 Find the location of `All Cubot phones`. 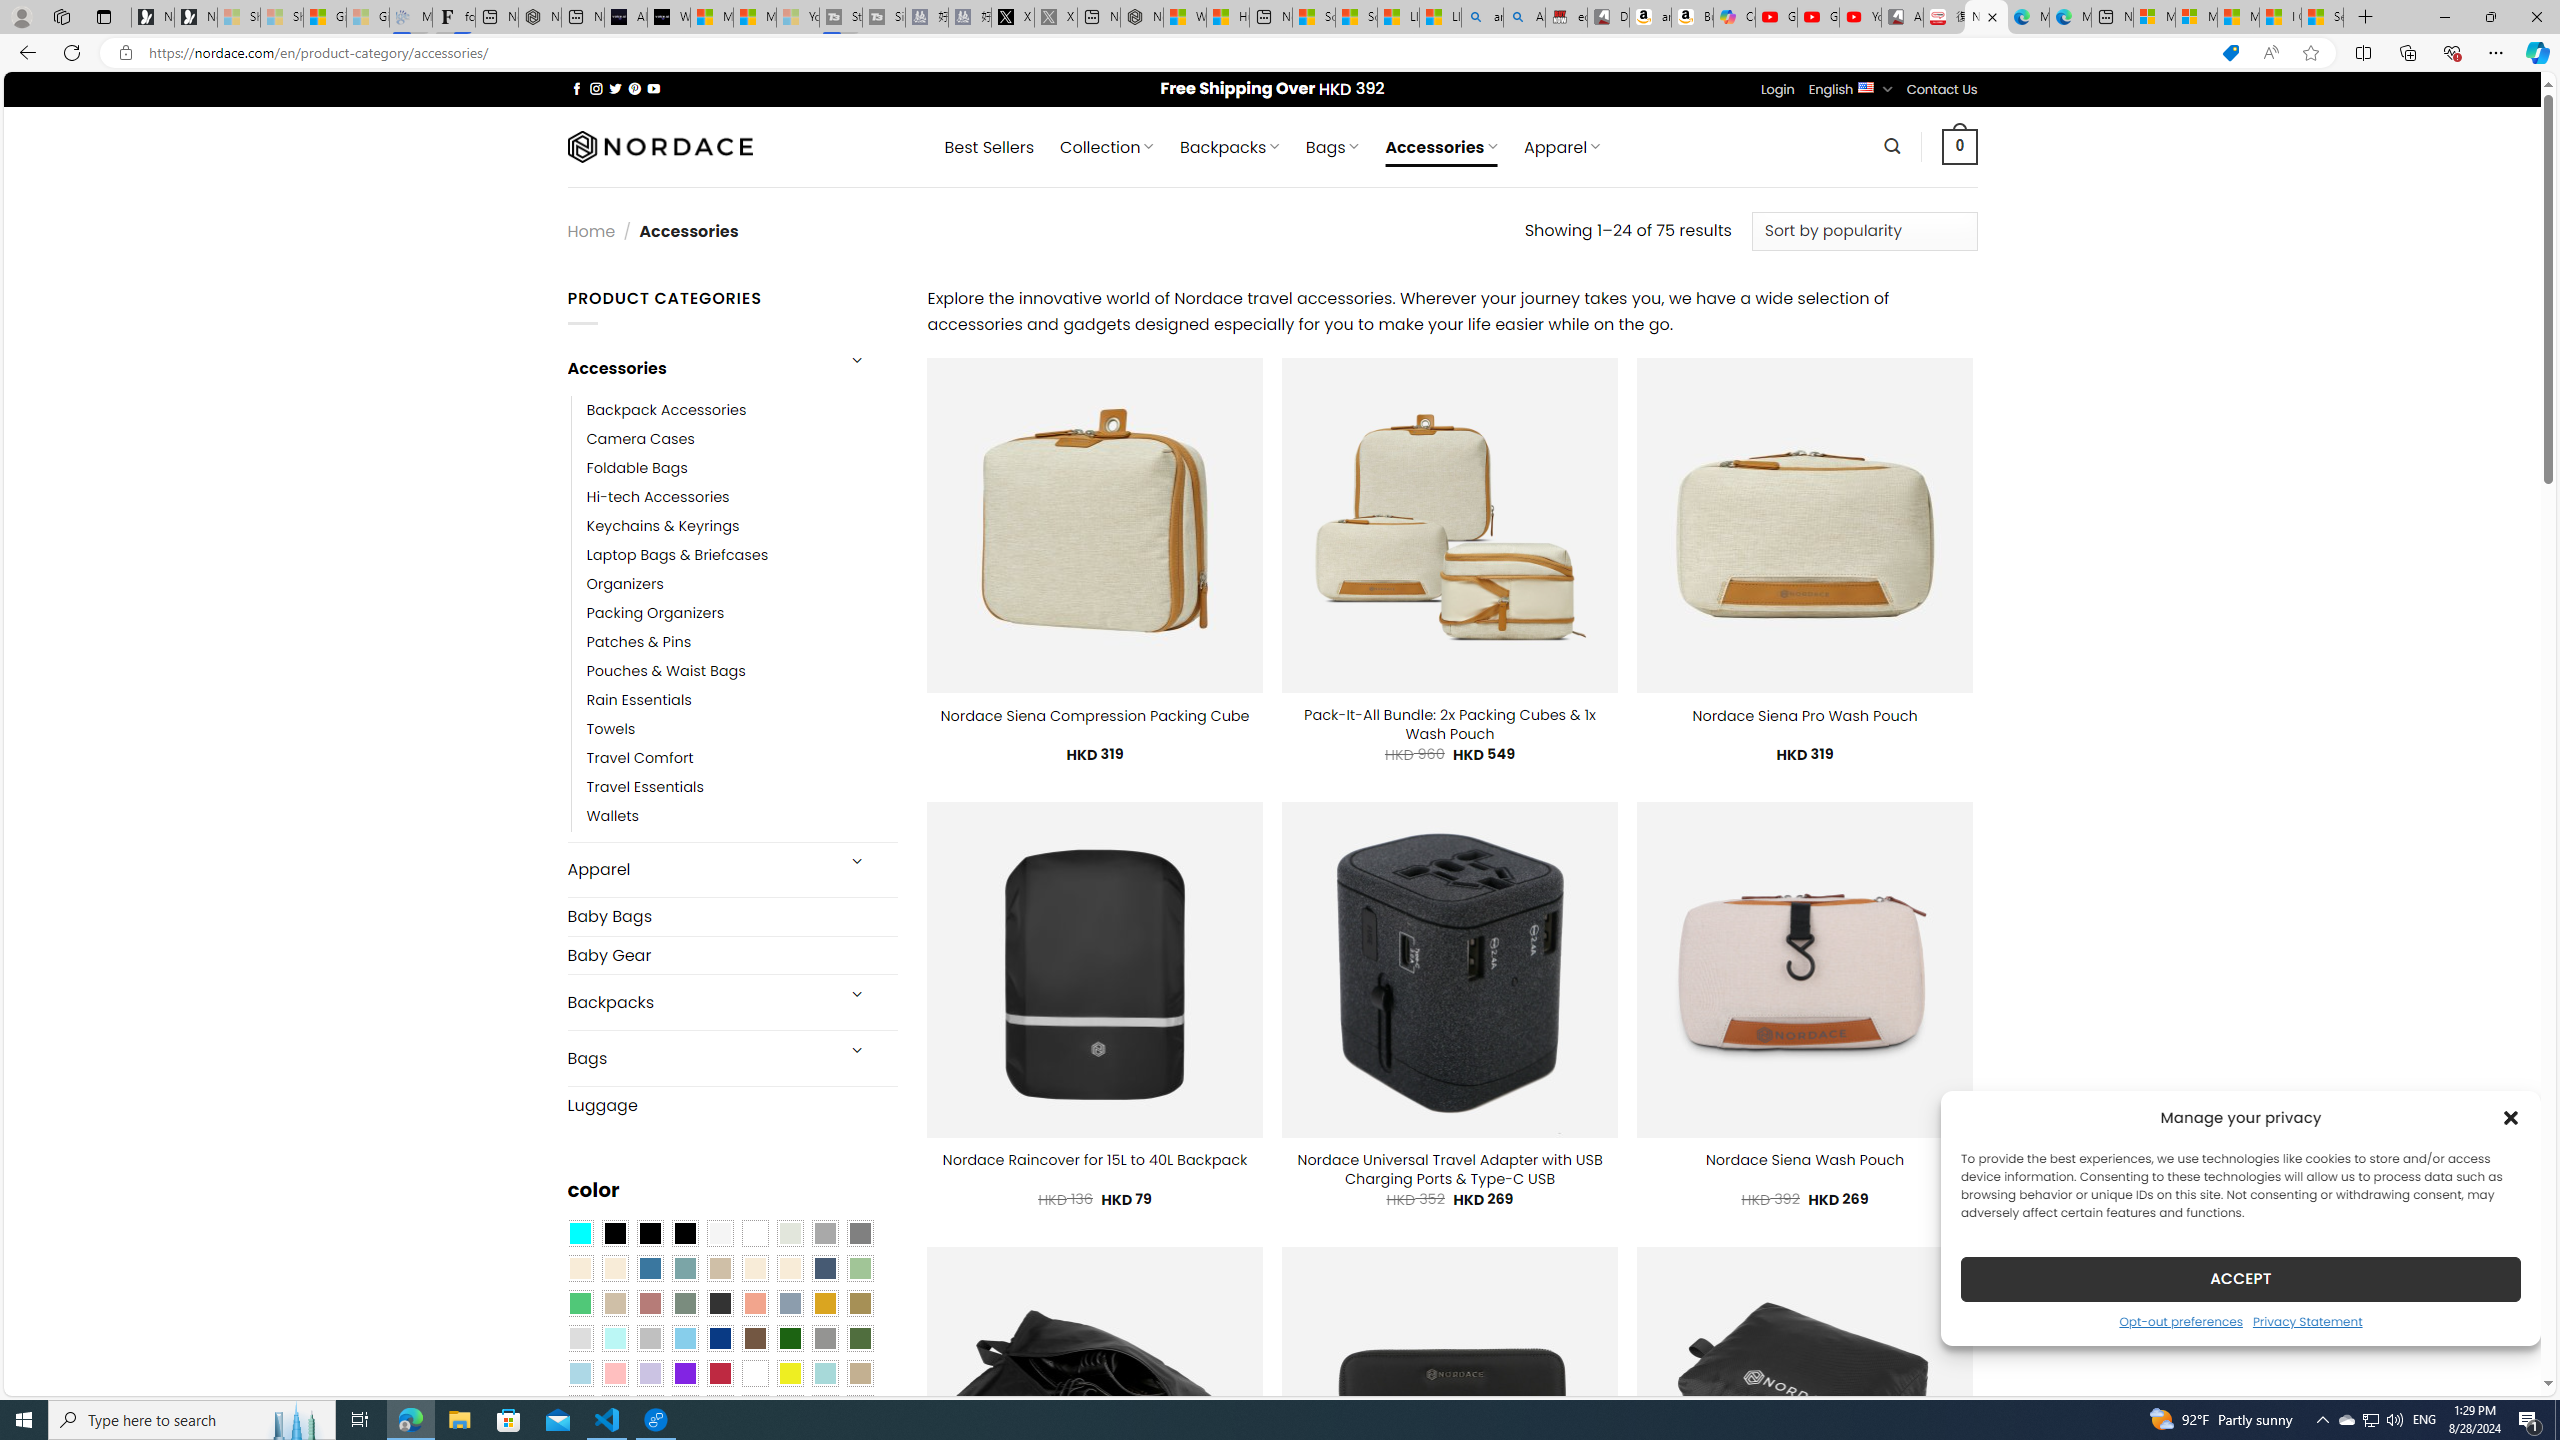

All Cubot phones is located at coordinates (1902, 17).